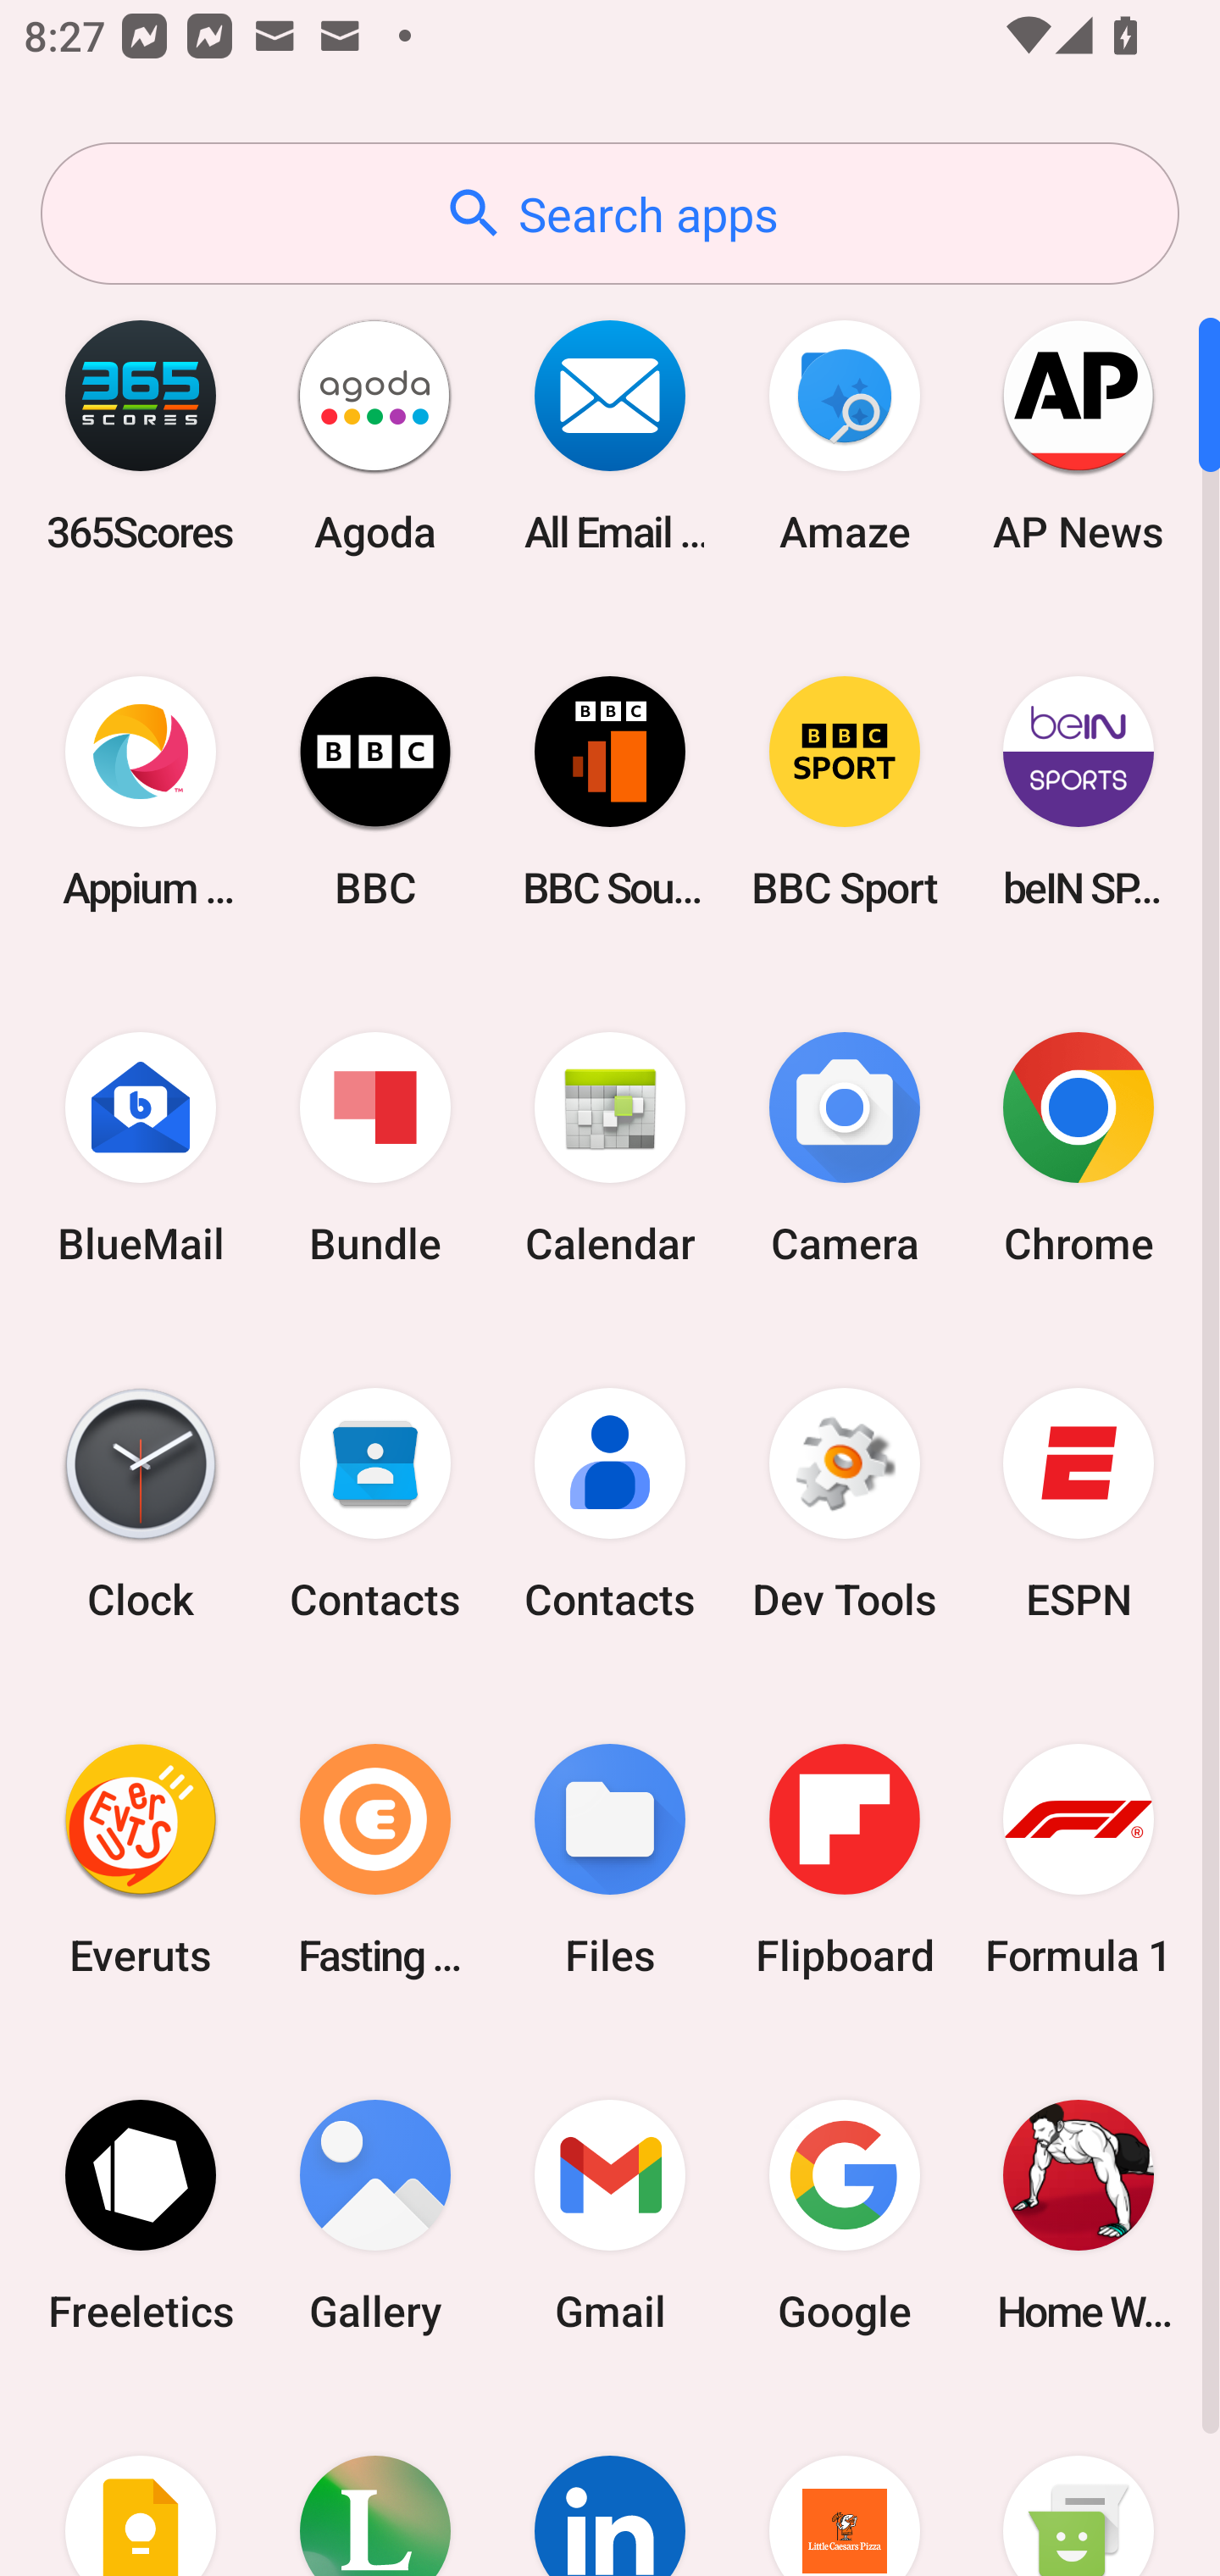 The image size is (1220, 2576). What do you see at coordinates (610, 2215) in the screenshot?
I see `Gmail` at bounding box center [610, 2215].